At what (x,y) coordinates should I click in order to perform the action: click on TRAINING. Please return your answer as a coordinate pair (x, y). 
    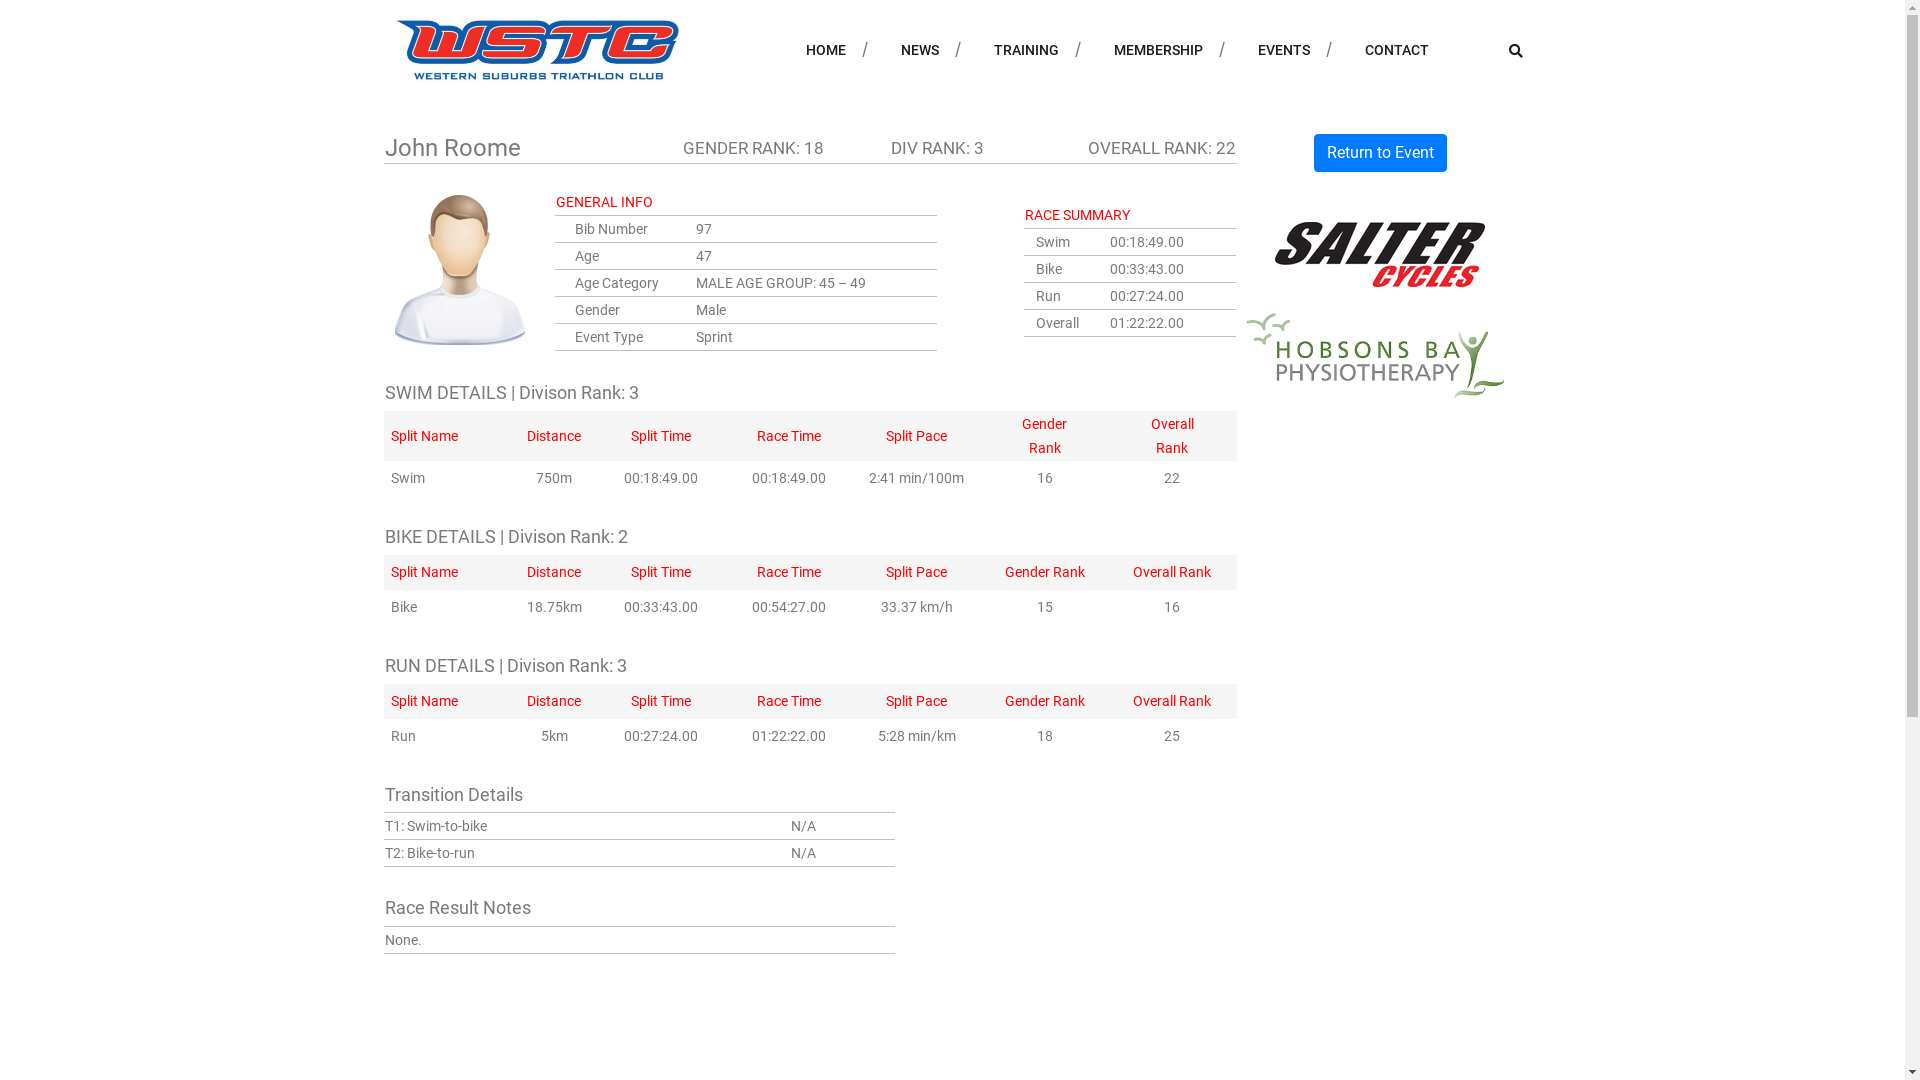
    Looking at the image, I should click on (1026, 50).